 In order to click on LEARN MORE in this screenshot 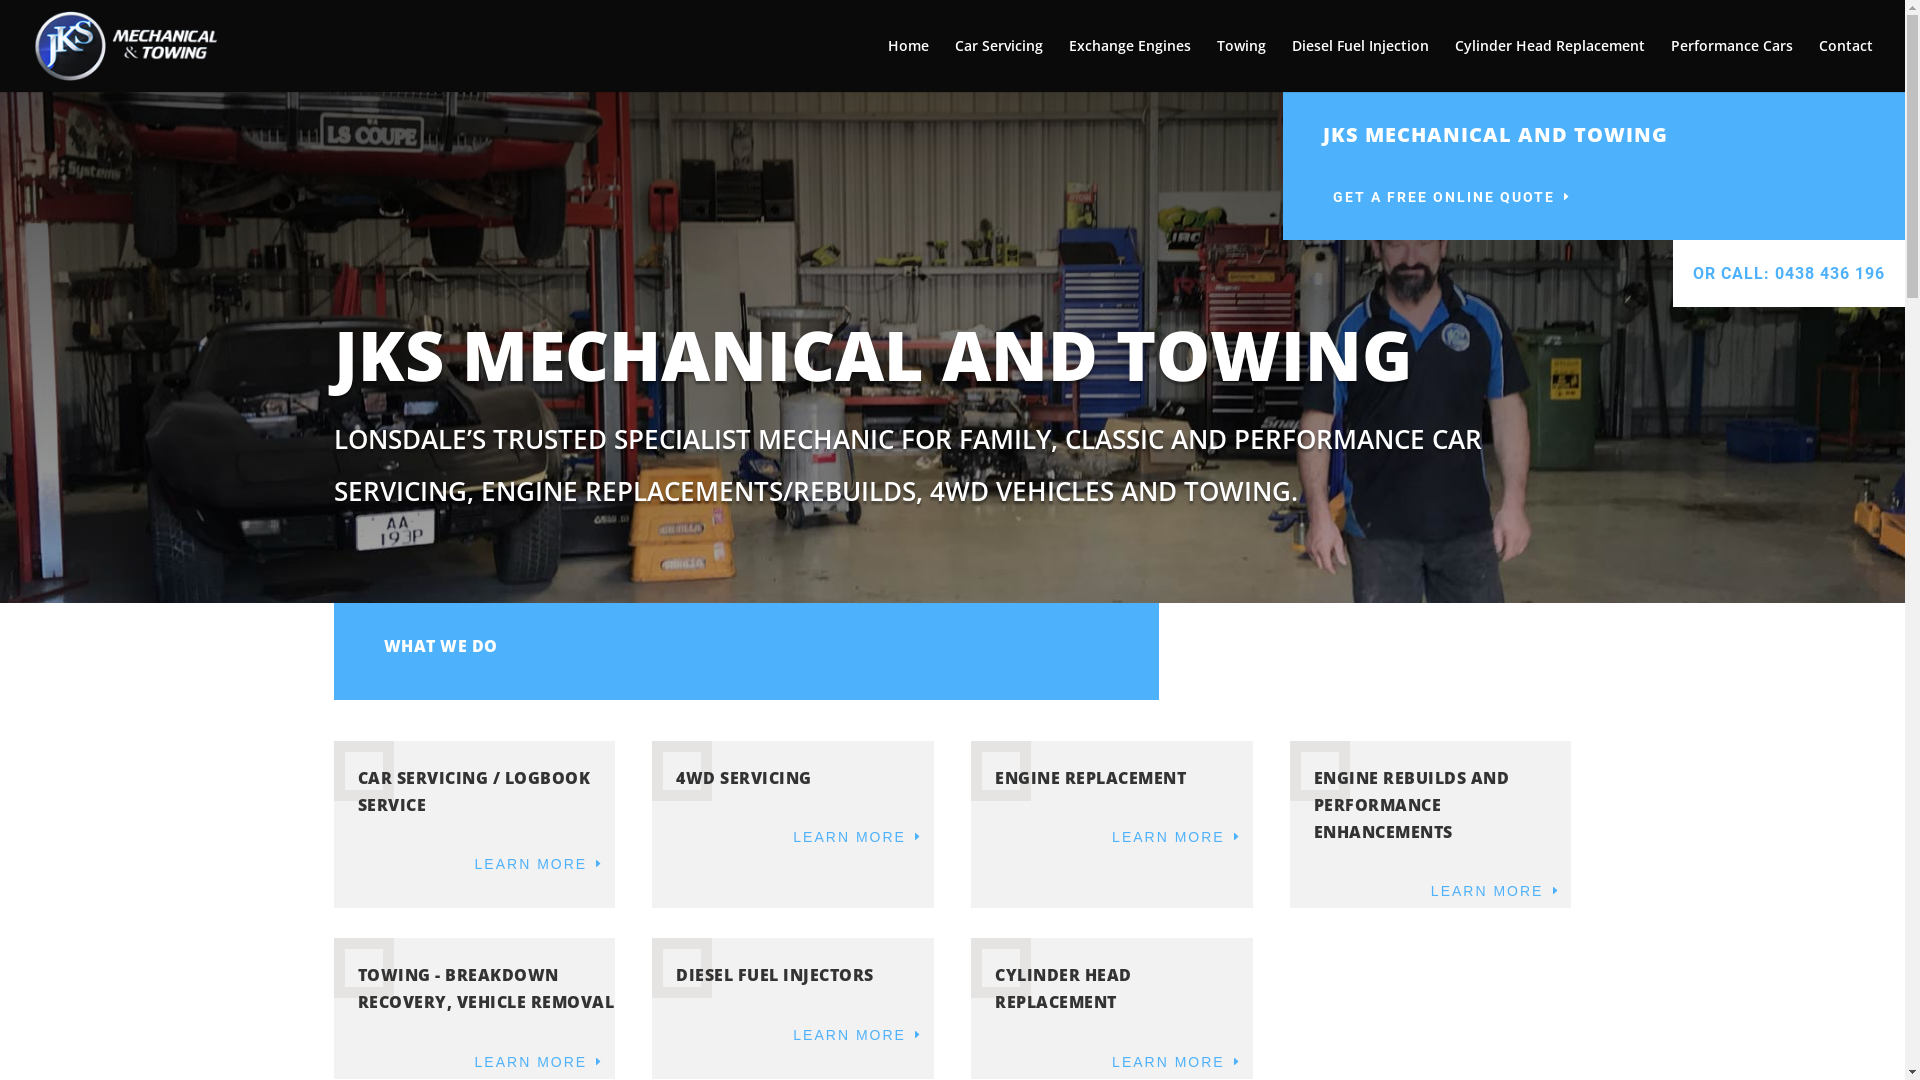, I will do `click(1177, 1063)`.